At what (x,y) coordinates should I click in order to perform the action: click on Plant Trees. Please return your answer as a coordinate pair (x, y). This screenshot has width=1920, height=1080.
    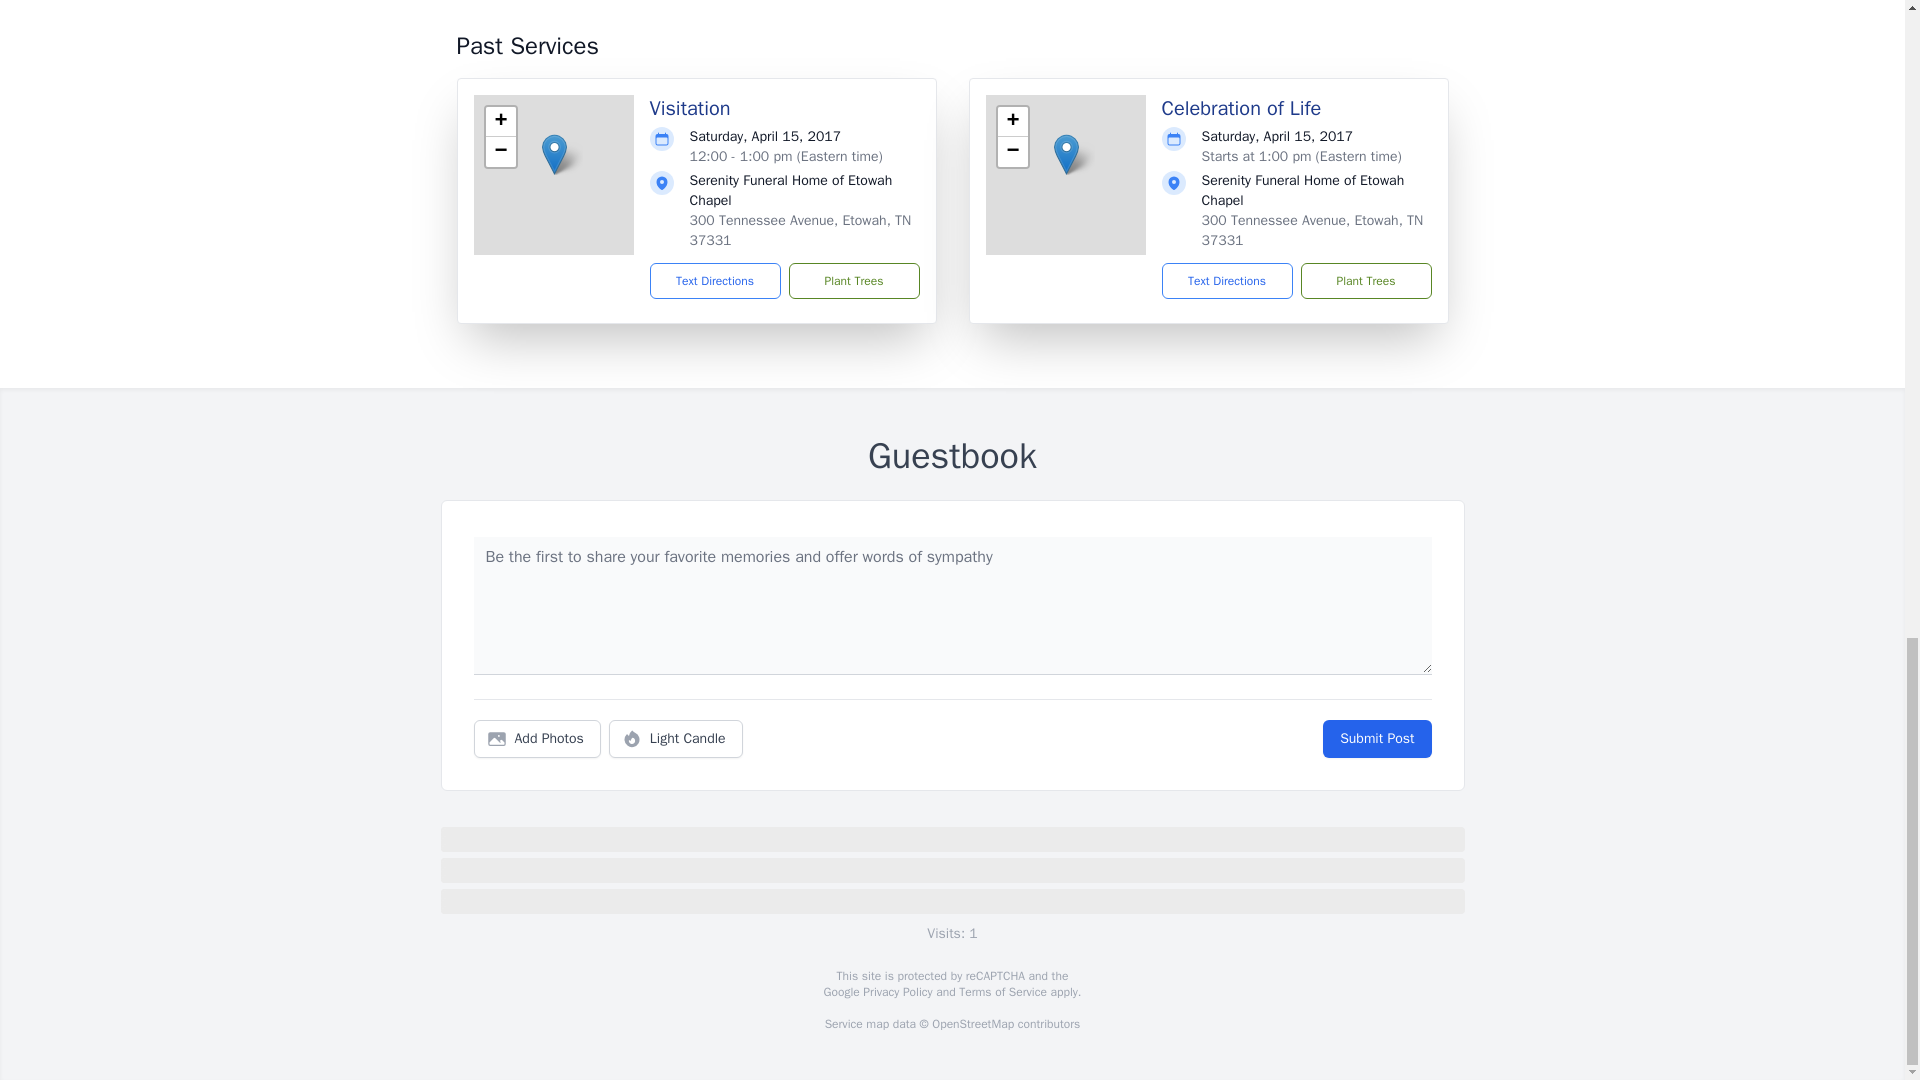
    Looking at the image, I should click on (1364, 281).